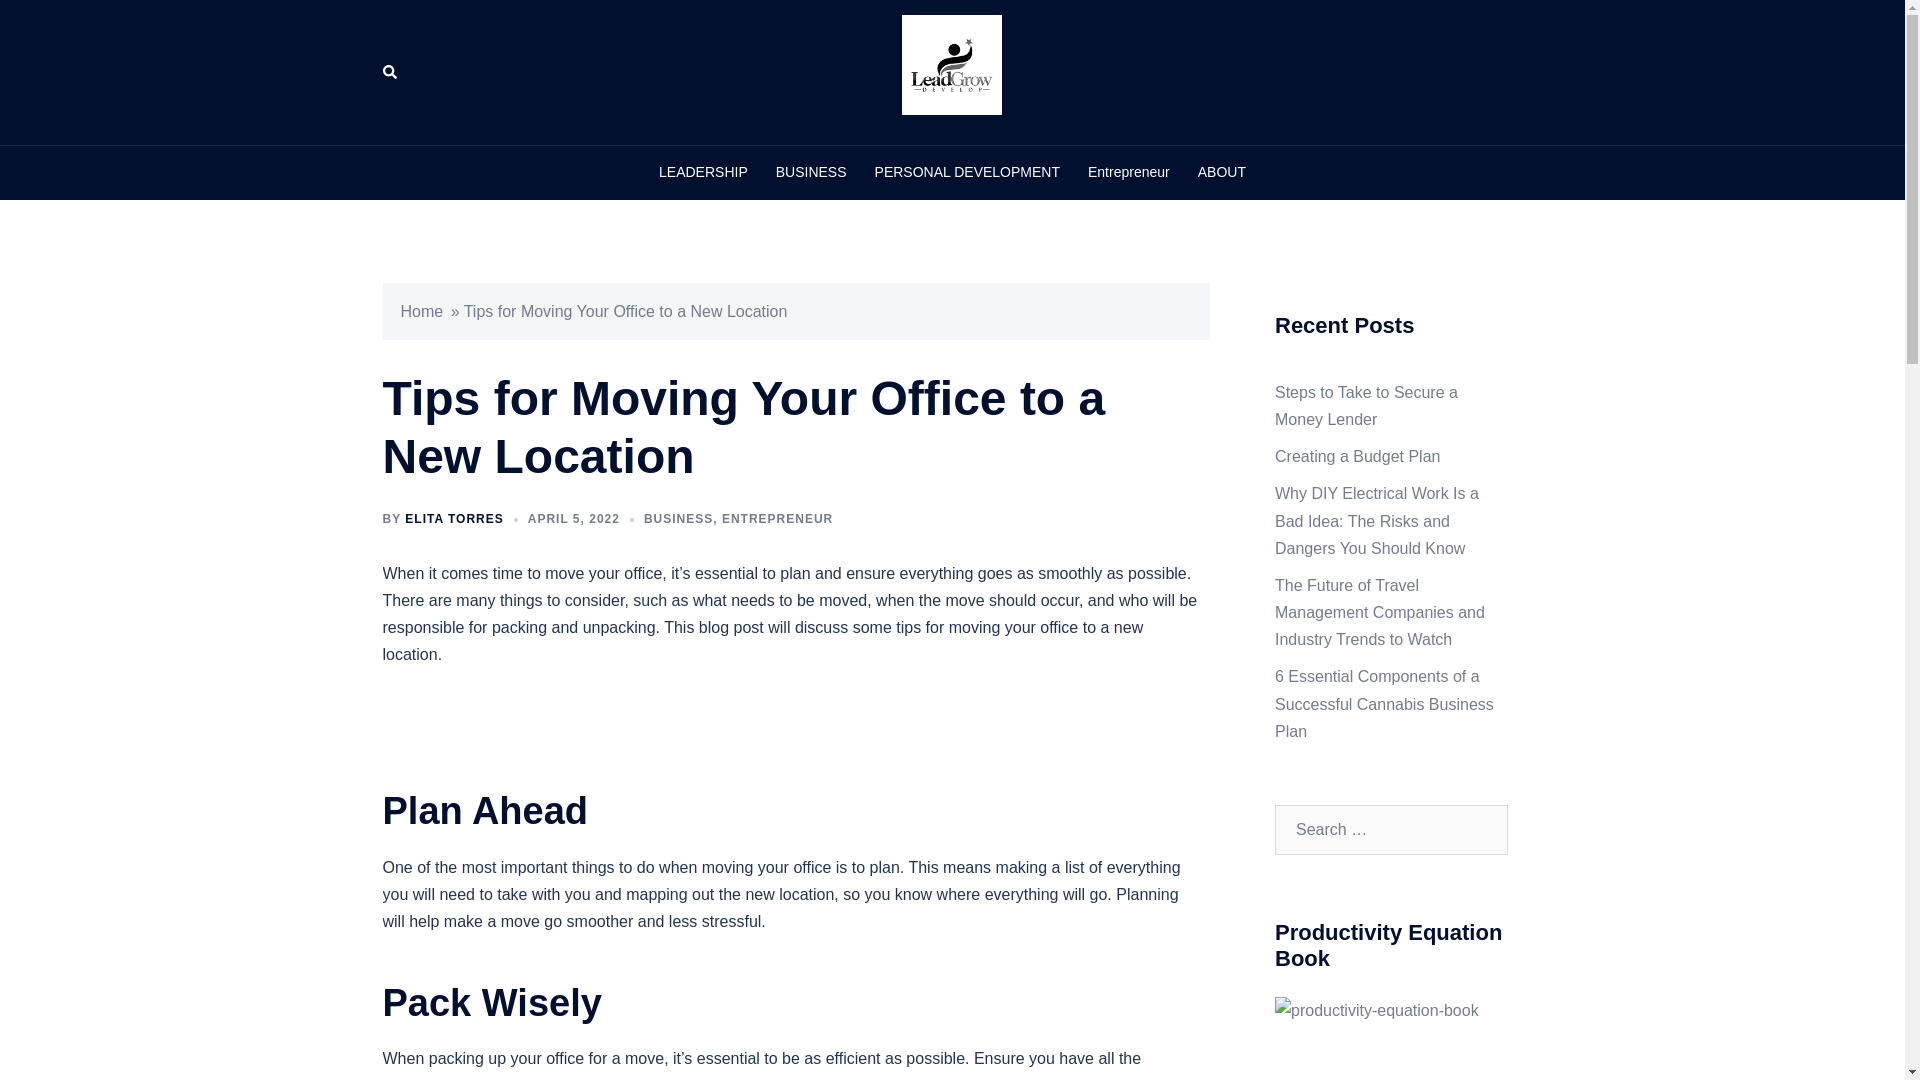 Image resolution: width=1920 pixels, height=1080 pixels. Describe the element at coordinates (390, 71) in the screenshot. I see `Search` at that location.